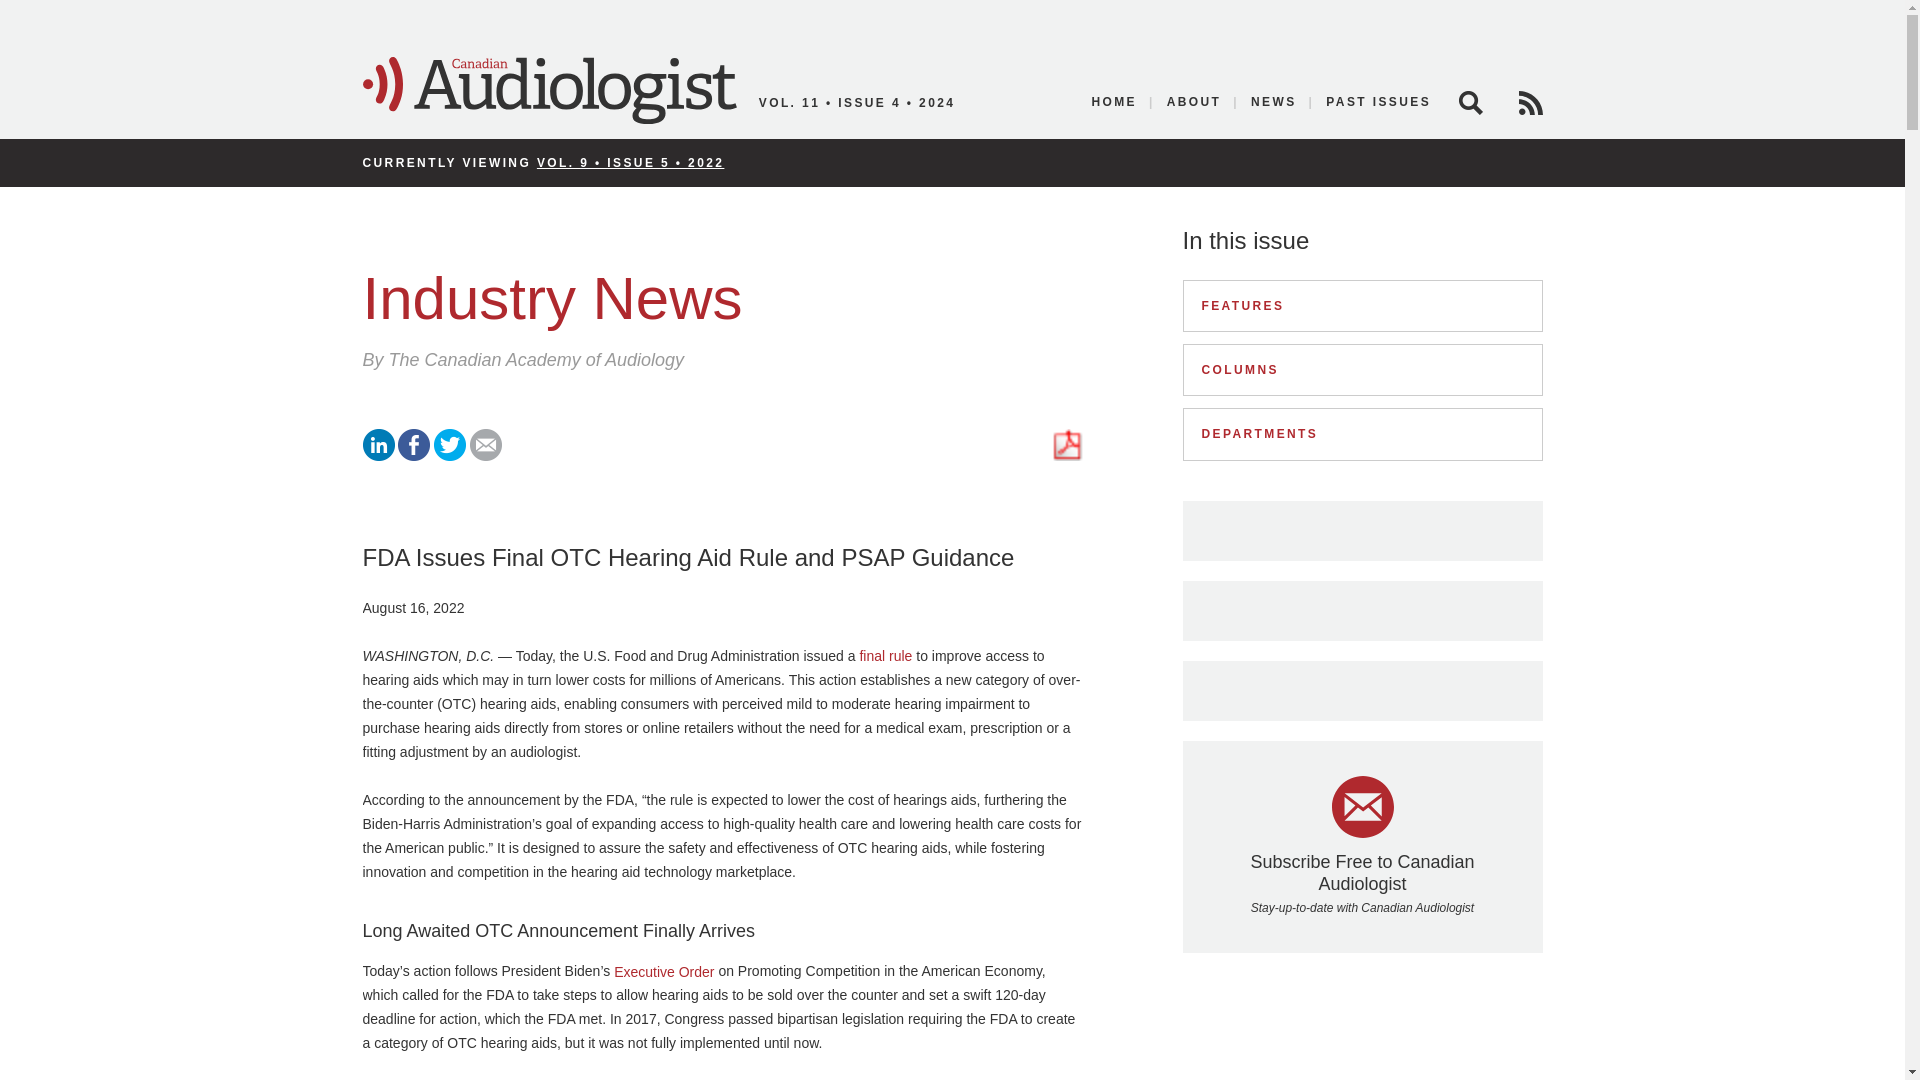 This screenshot has width=1920, height=1080. Describe the element at coordinates (1274, 102) in the screenshot. I see `NEWS` at that location.